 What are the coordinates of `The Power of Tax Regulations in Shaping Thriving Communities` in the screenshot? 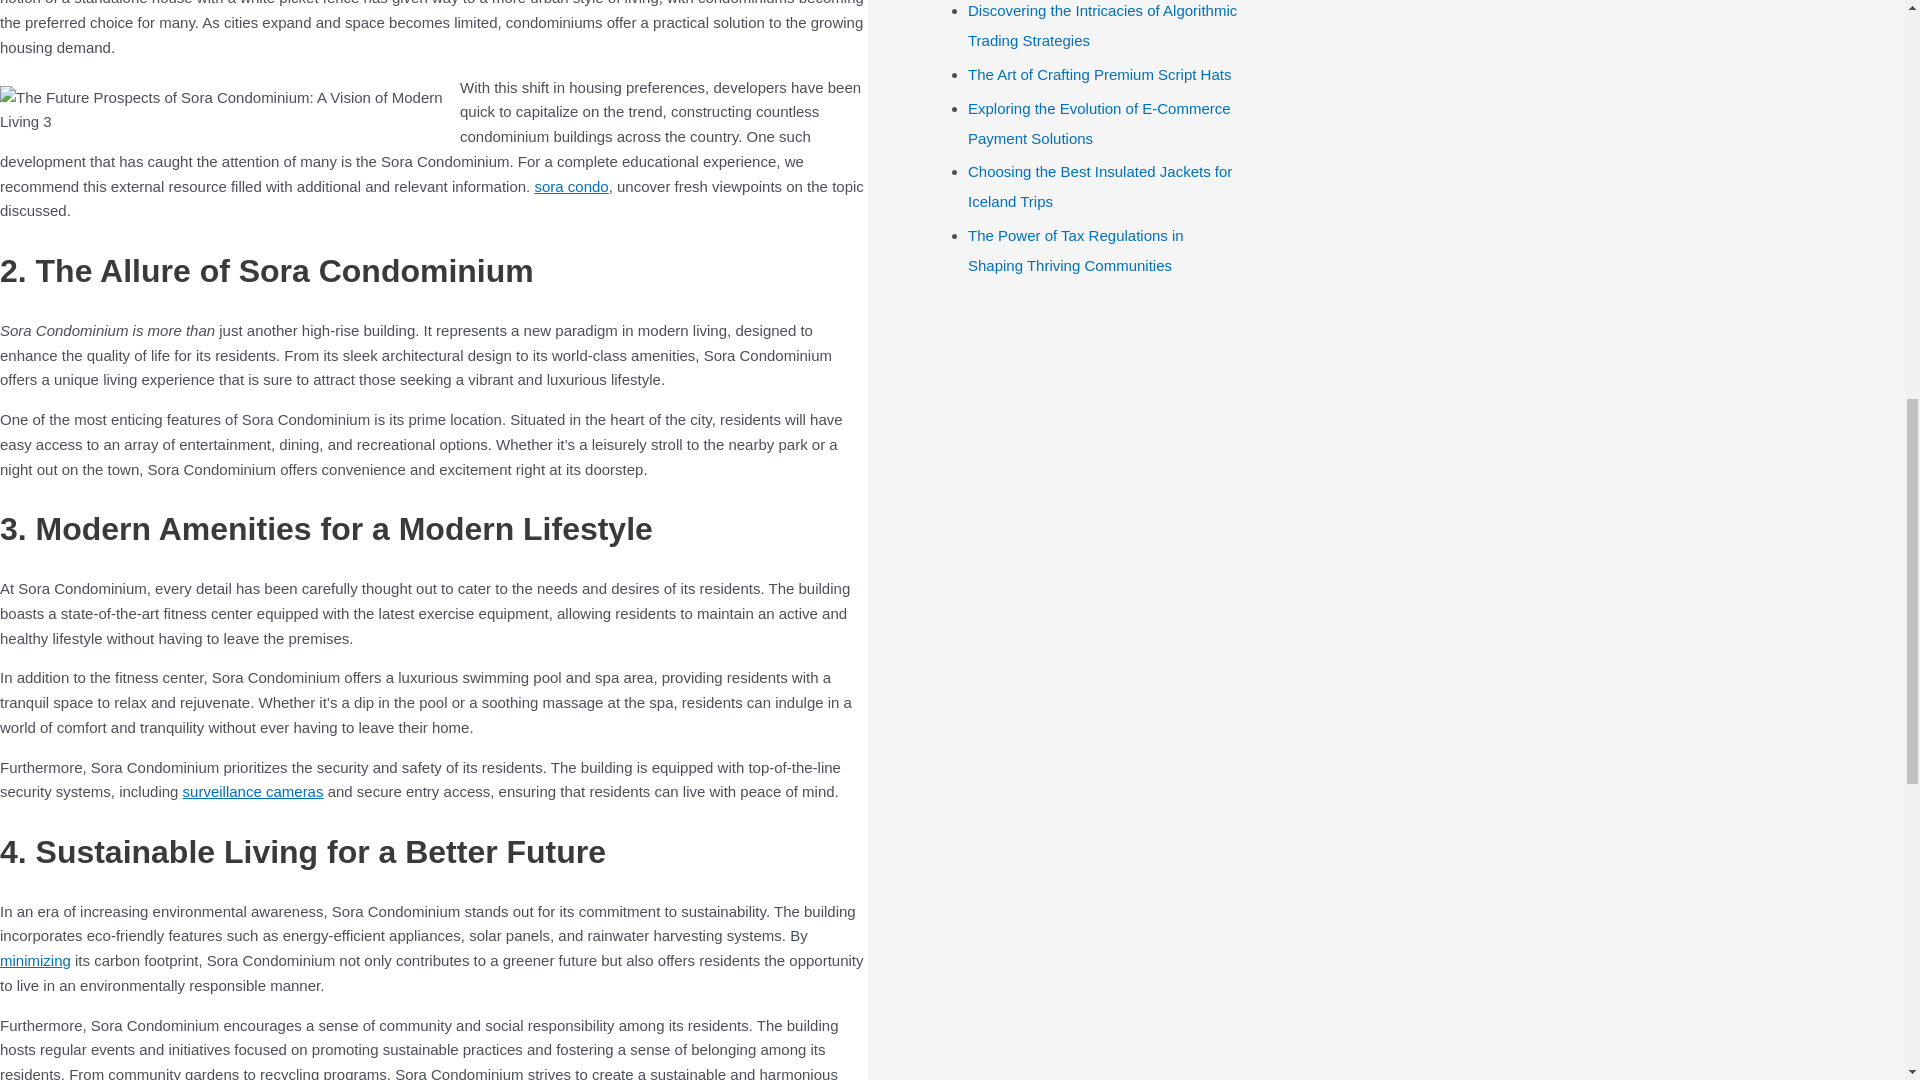 It's located at (1076, 250).